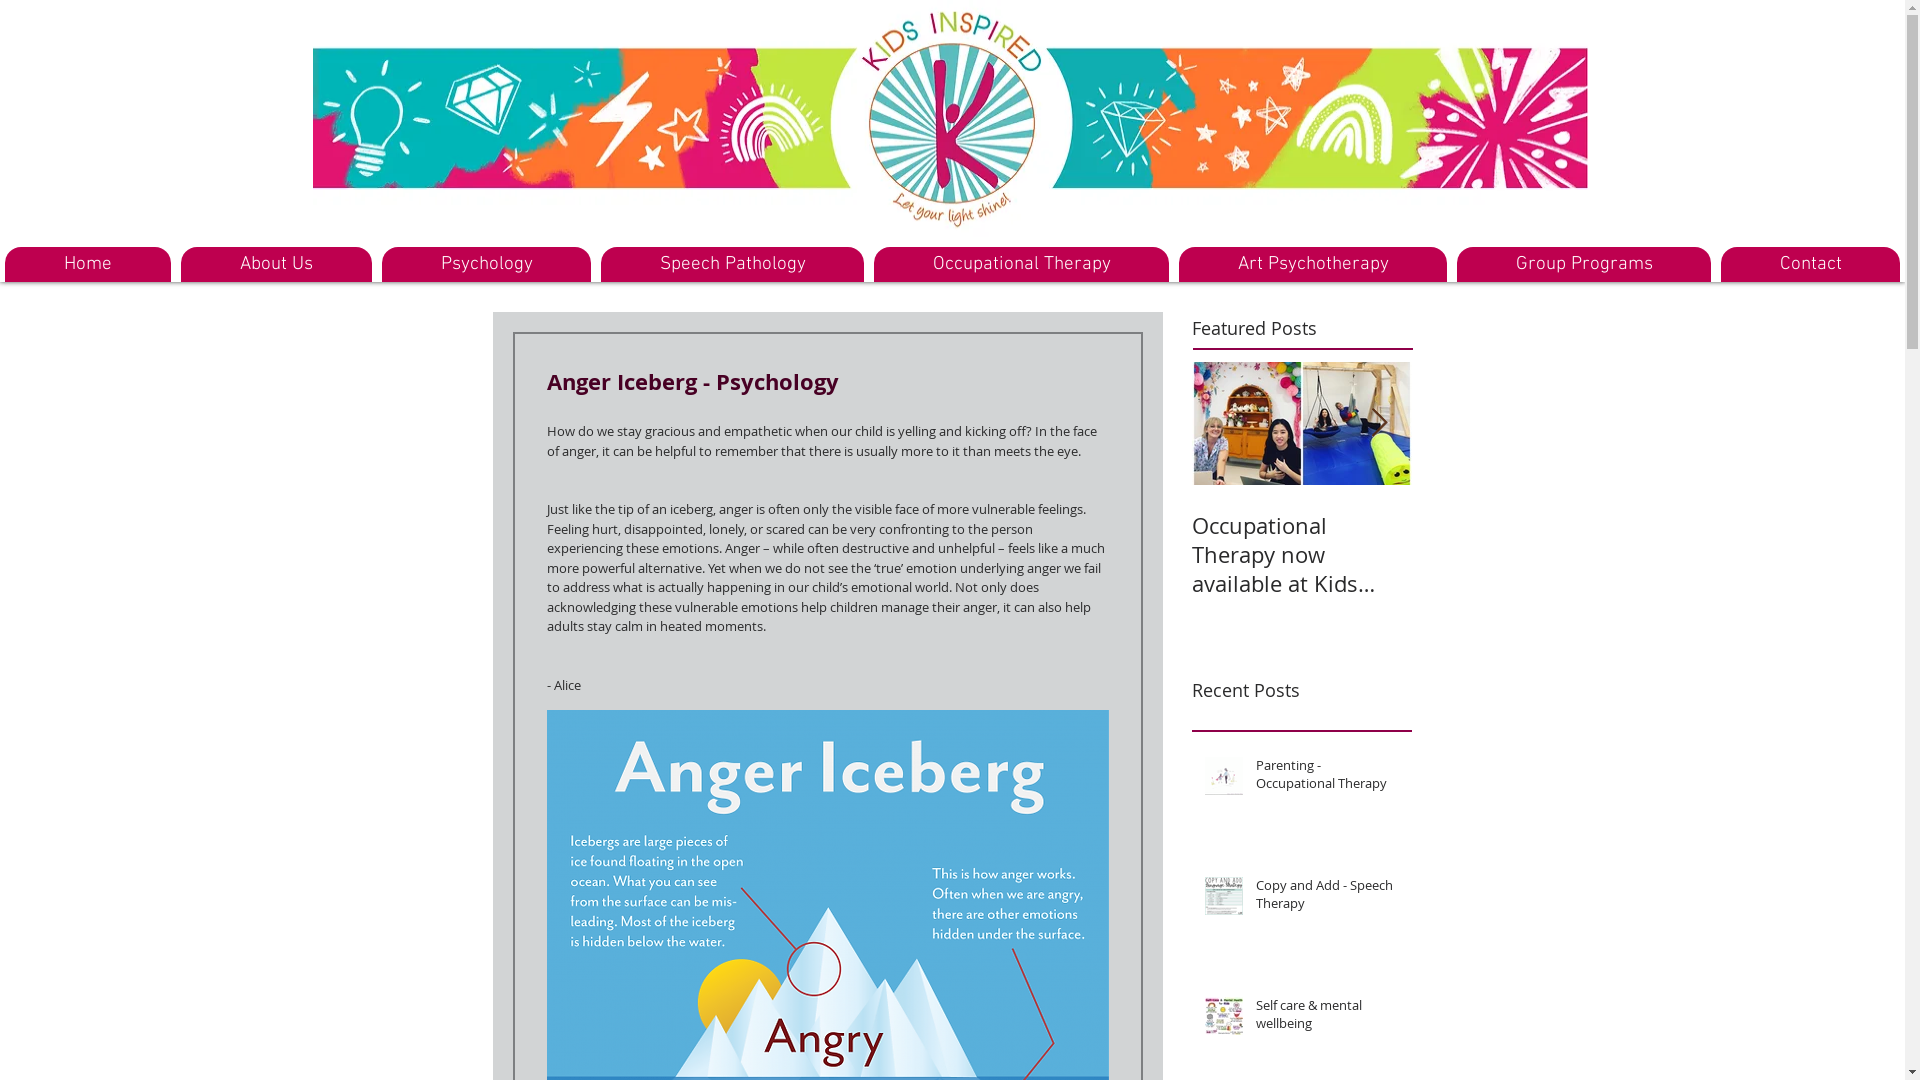 This screenshot has height=1080, width=1920. Describe the element at coordinates (1313, 264) in the screenshot. I see `Art Psychotherapy` at that location.